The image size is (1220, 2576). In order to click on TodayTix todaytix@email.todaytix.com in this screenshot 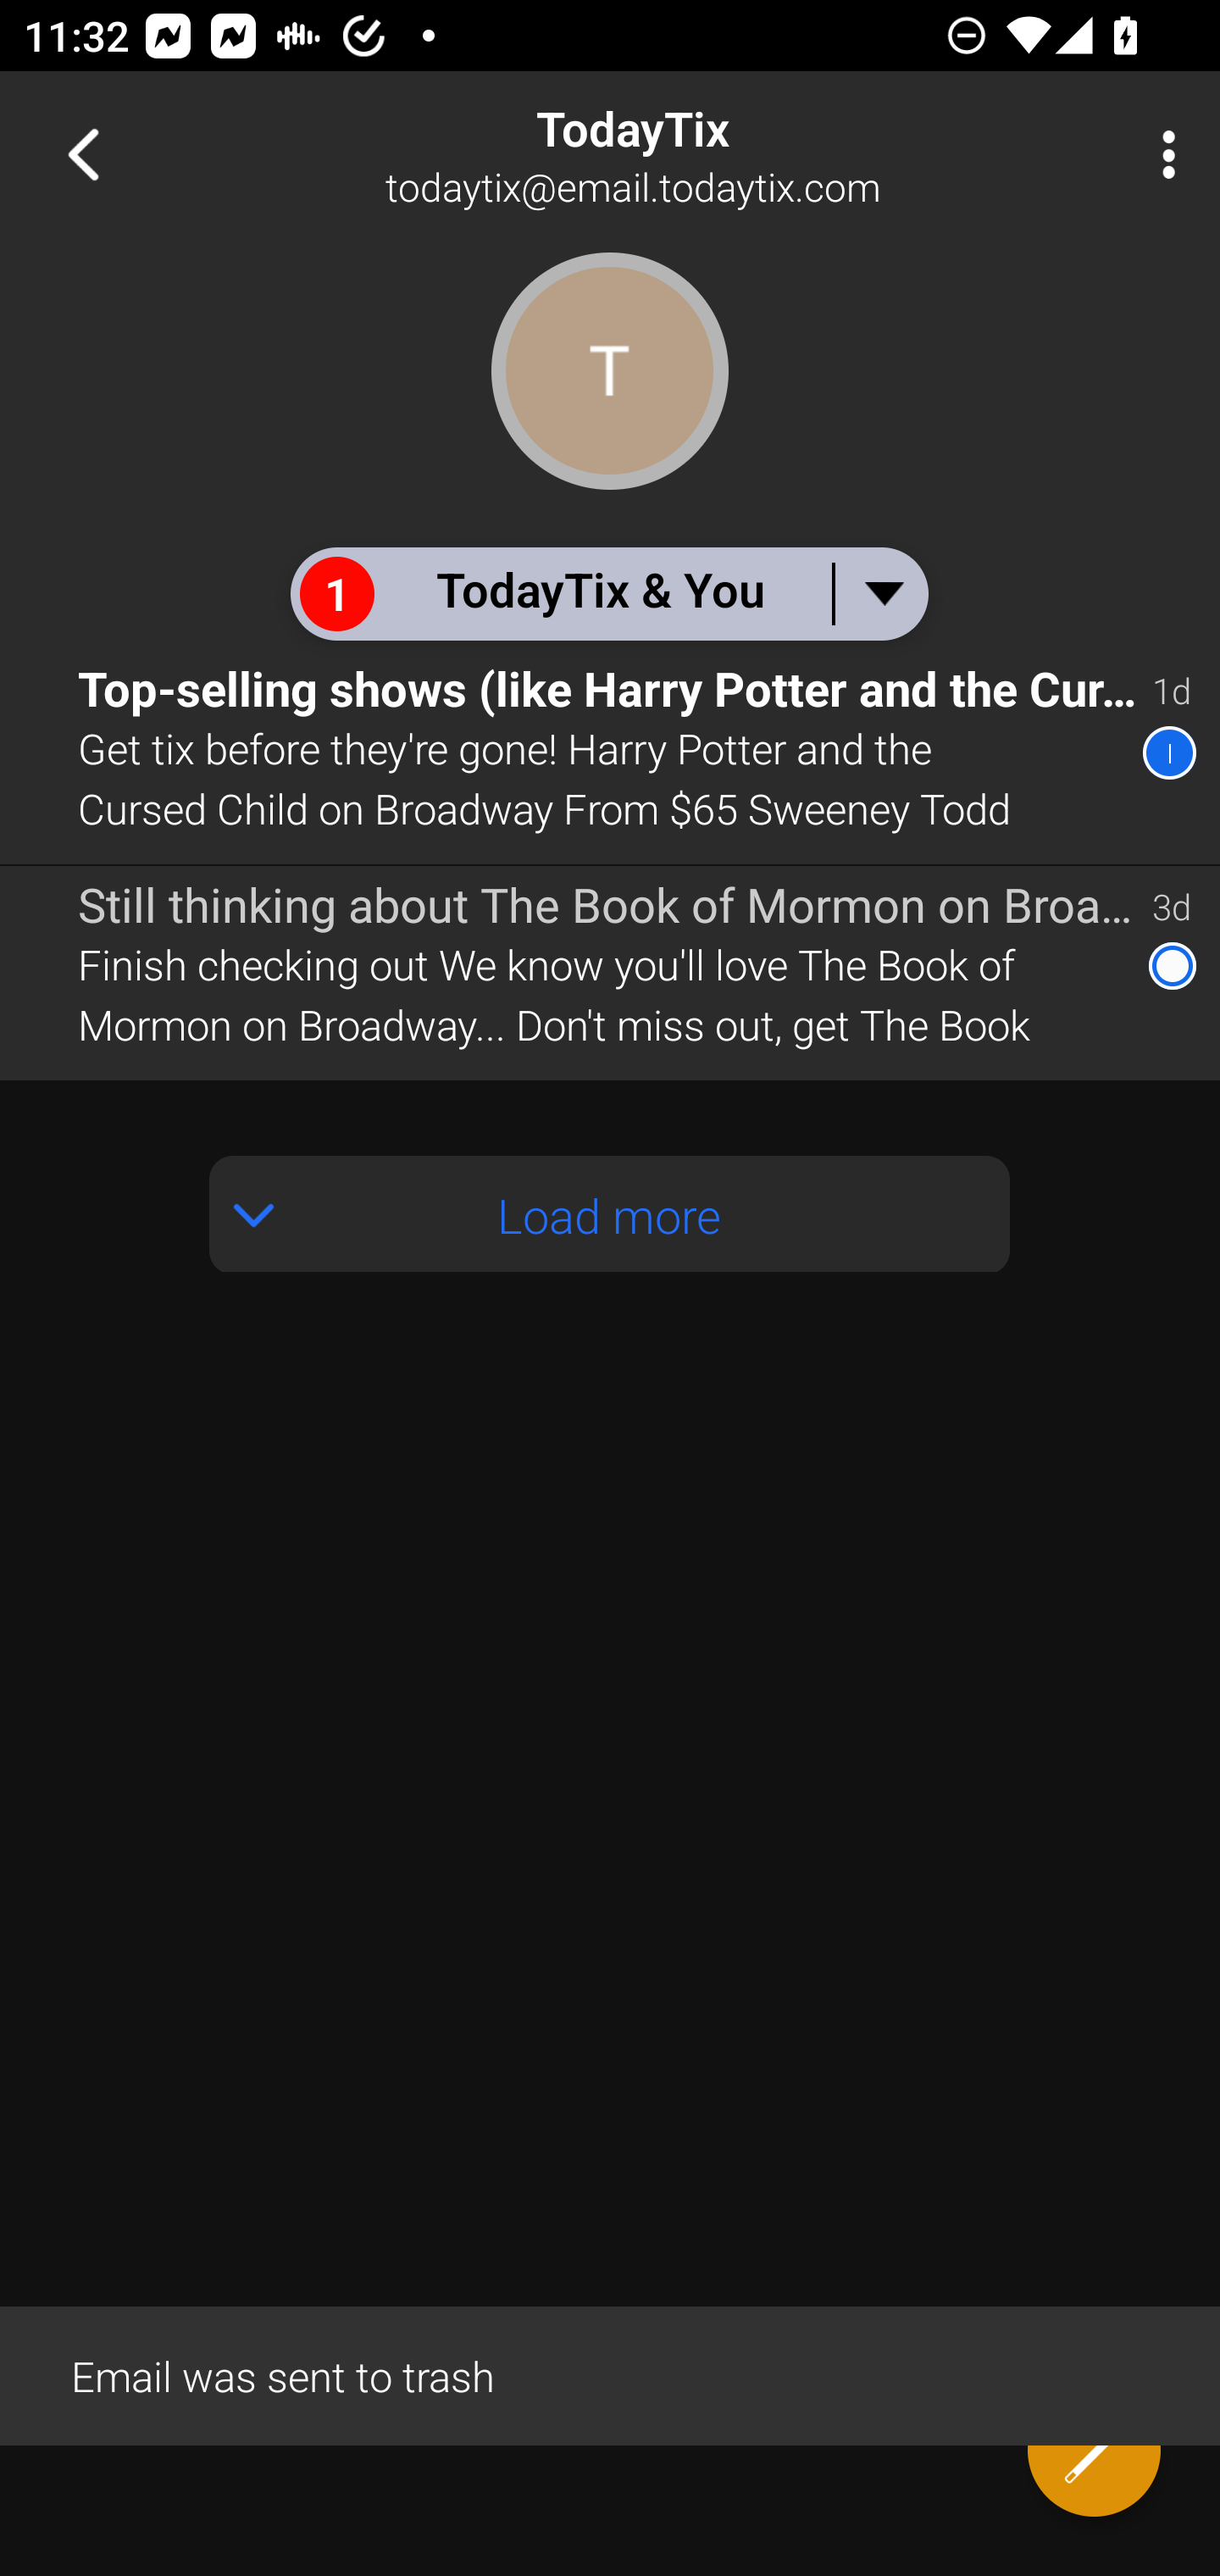, I will do `click(717, 154)`.